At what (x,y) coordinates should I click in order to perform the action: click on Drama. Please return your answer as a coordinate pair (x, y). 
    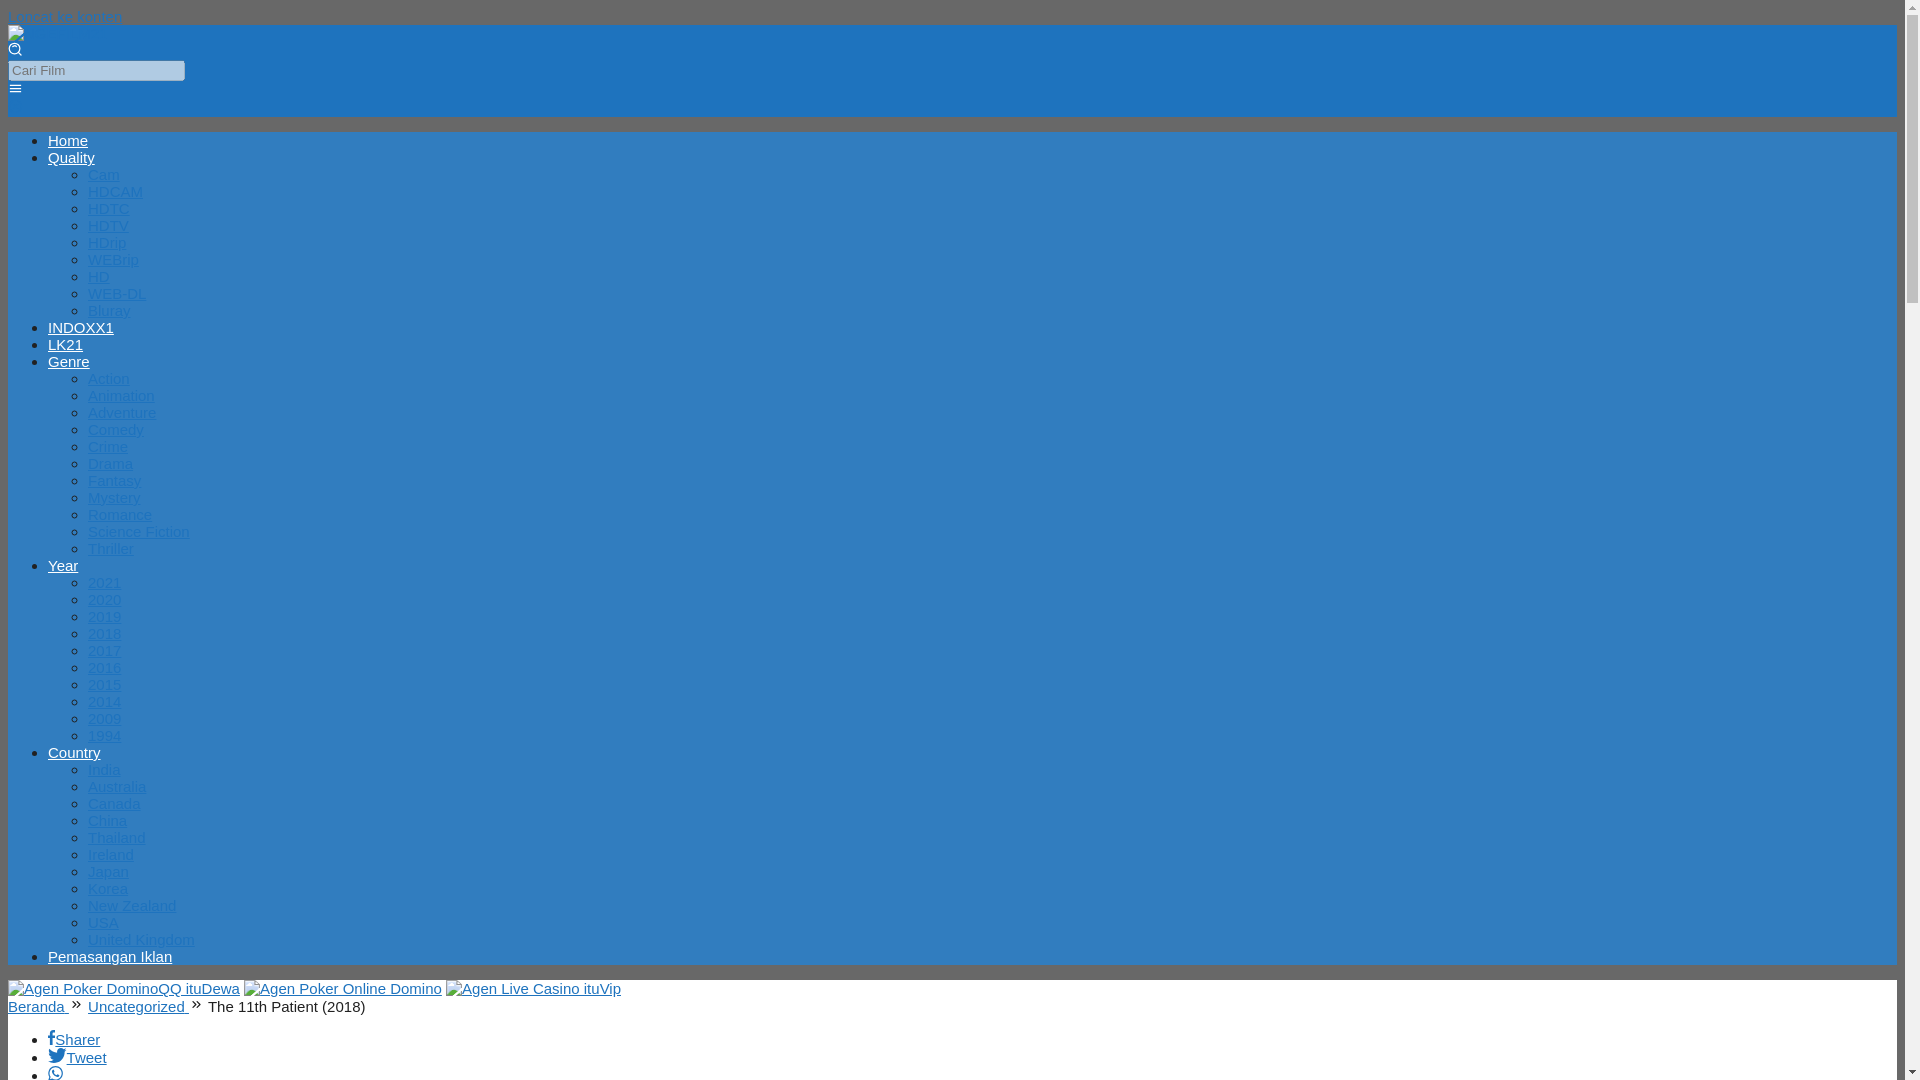
    Looking at the image, I should click on (110, 462).